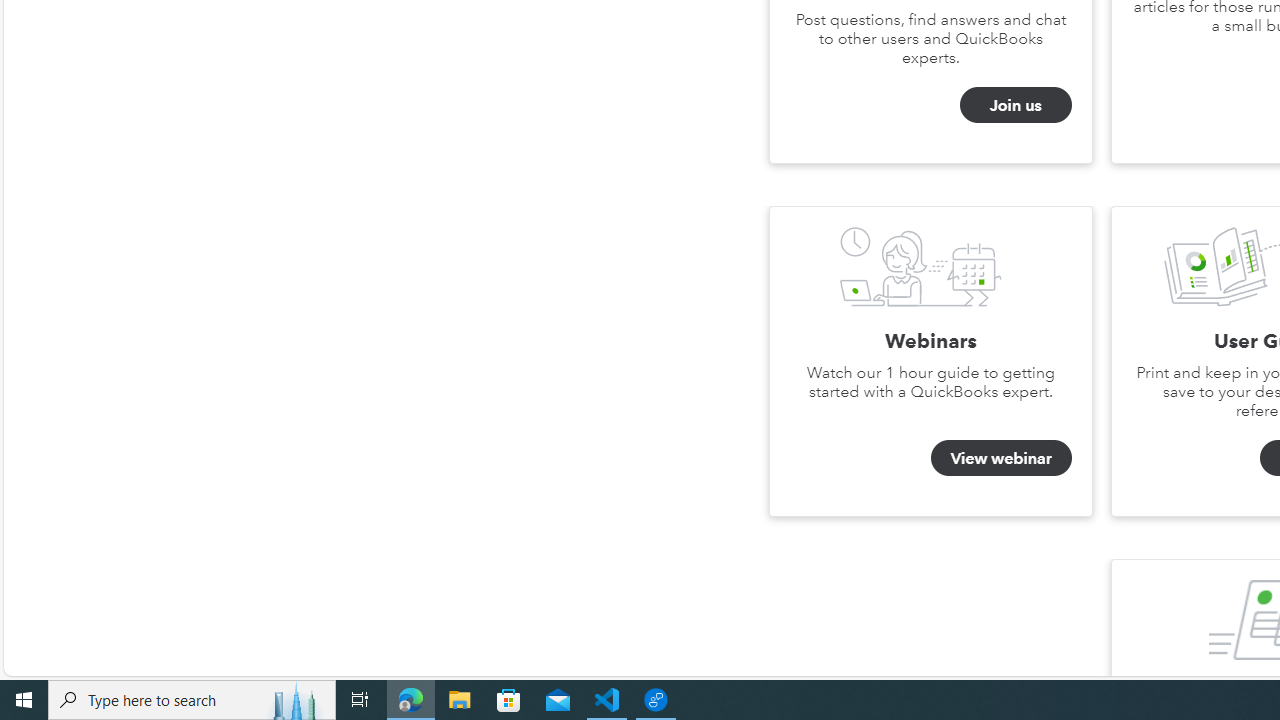  What do you see at coordinates (920, 266) in the screenshot?
I see `Webinars` at bounding box center [920, 266].